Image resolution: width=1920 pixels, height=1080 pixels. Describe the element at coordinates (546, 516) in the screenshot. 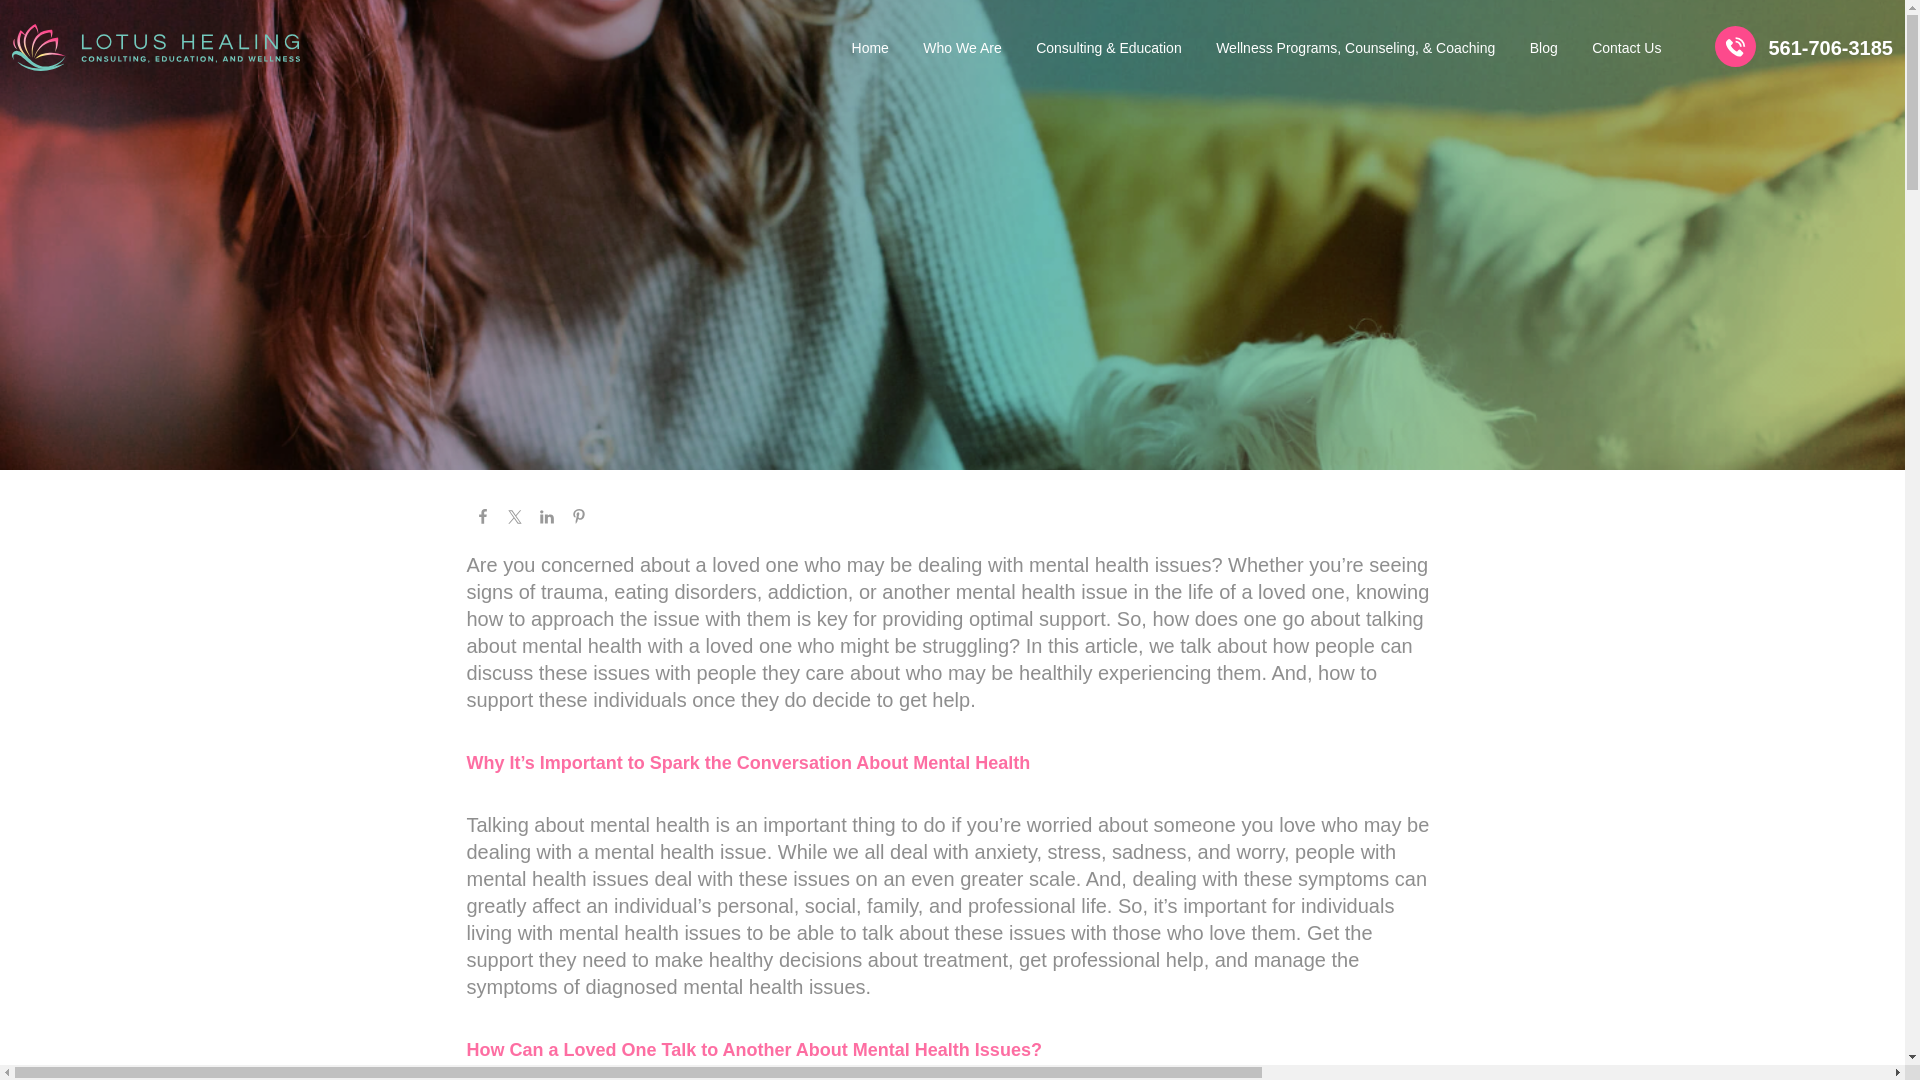

I see `Share on LinkedIn` at that location.